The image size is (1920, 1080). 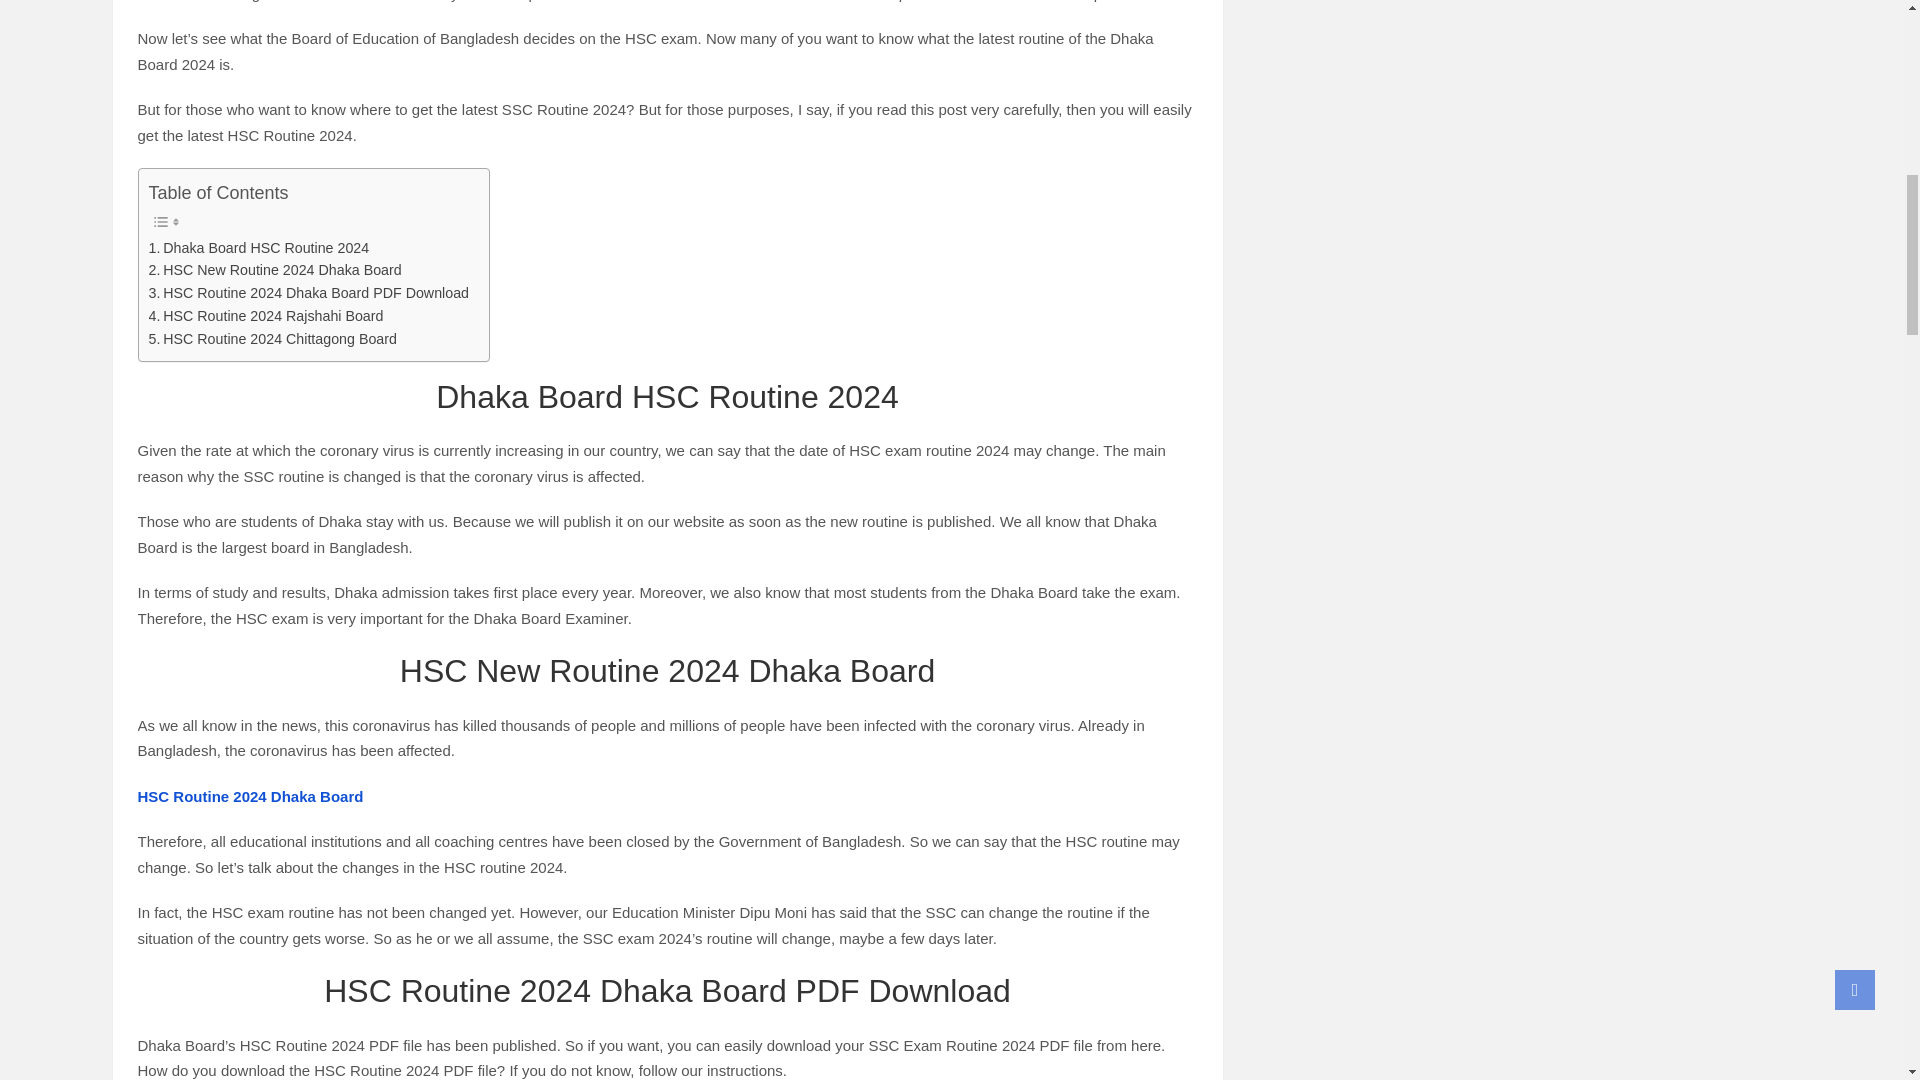 What do you see at coordinates (308, 292) in the screenshot?
I see `HSC Routine 2024 Dhaka Board PDF Download` at bounding box center [308, 292].